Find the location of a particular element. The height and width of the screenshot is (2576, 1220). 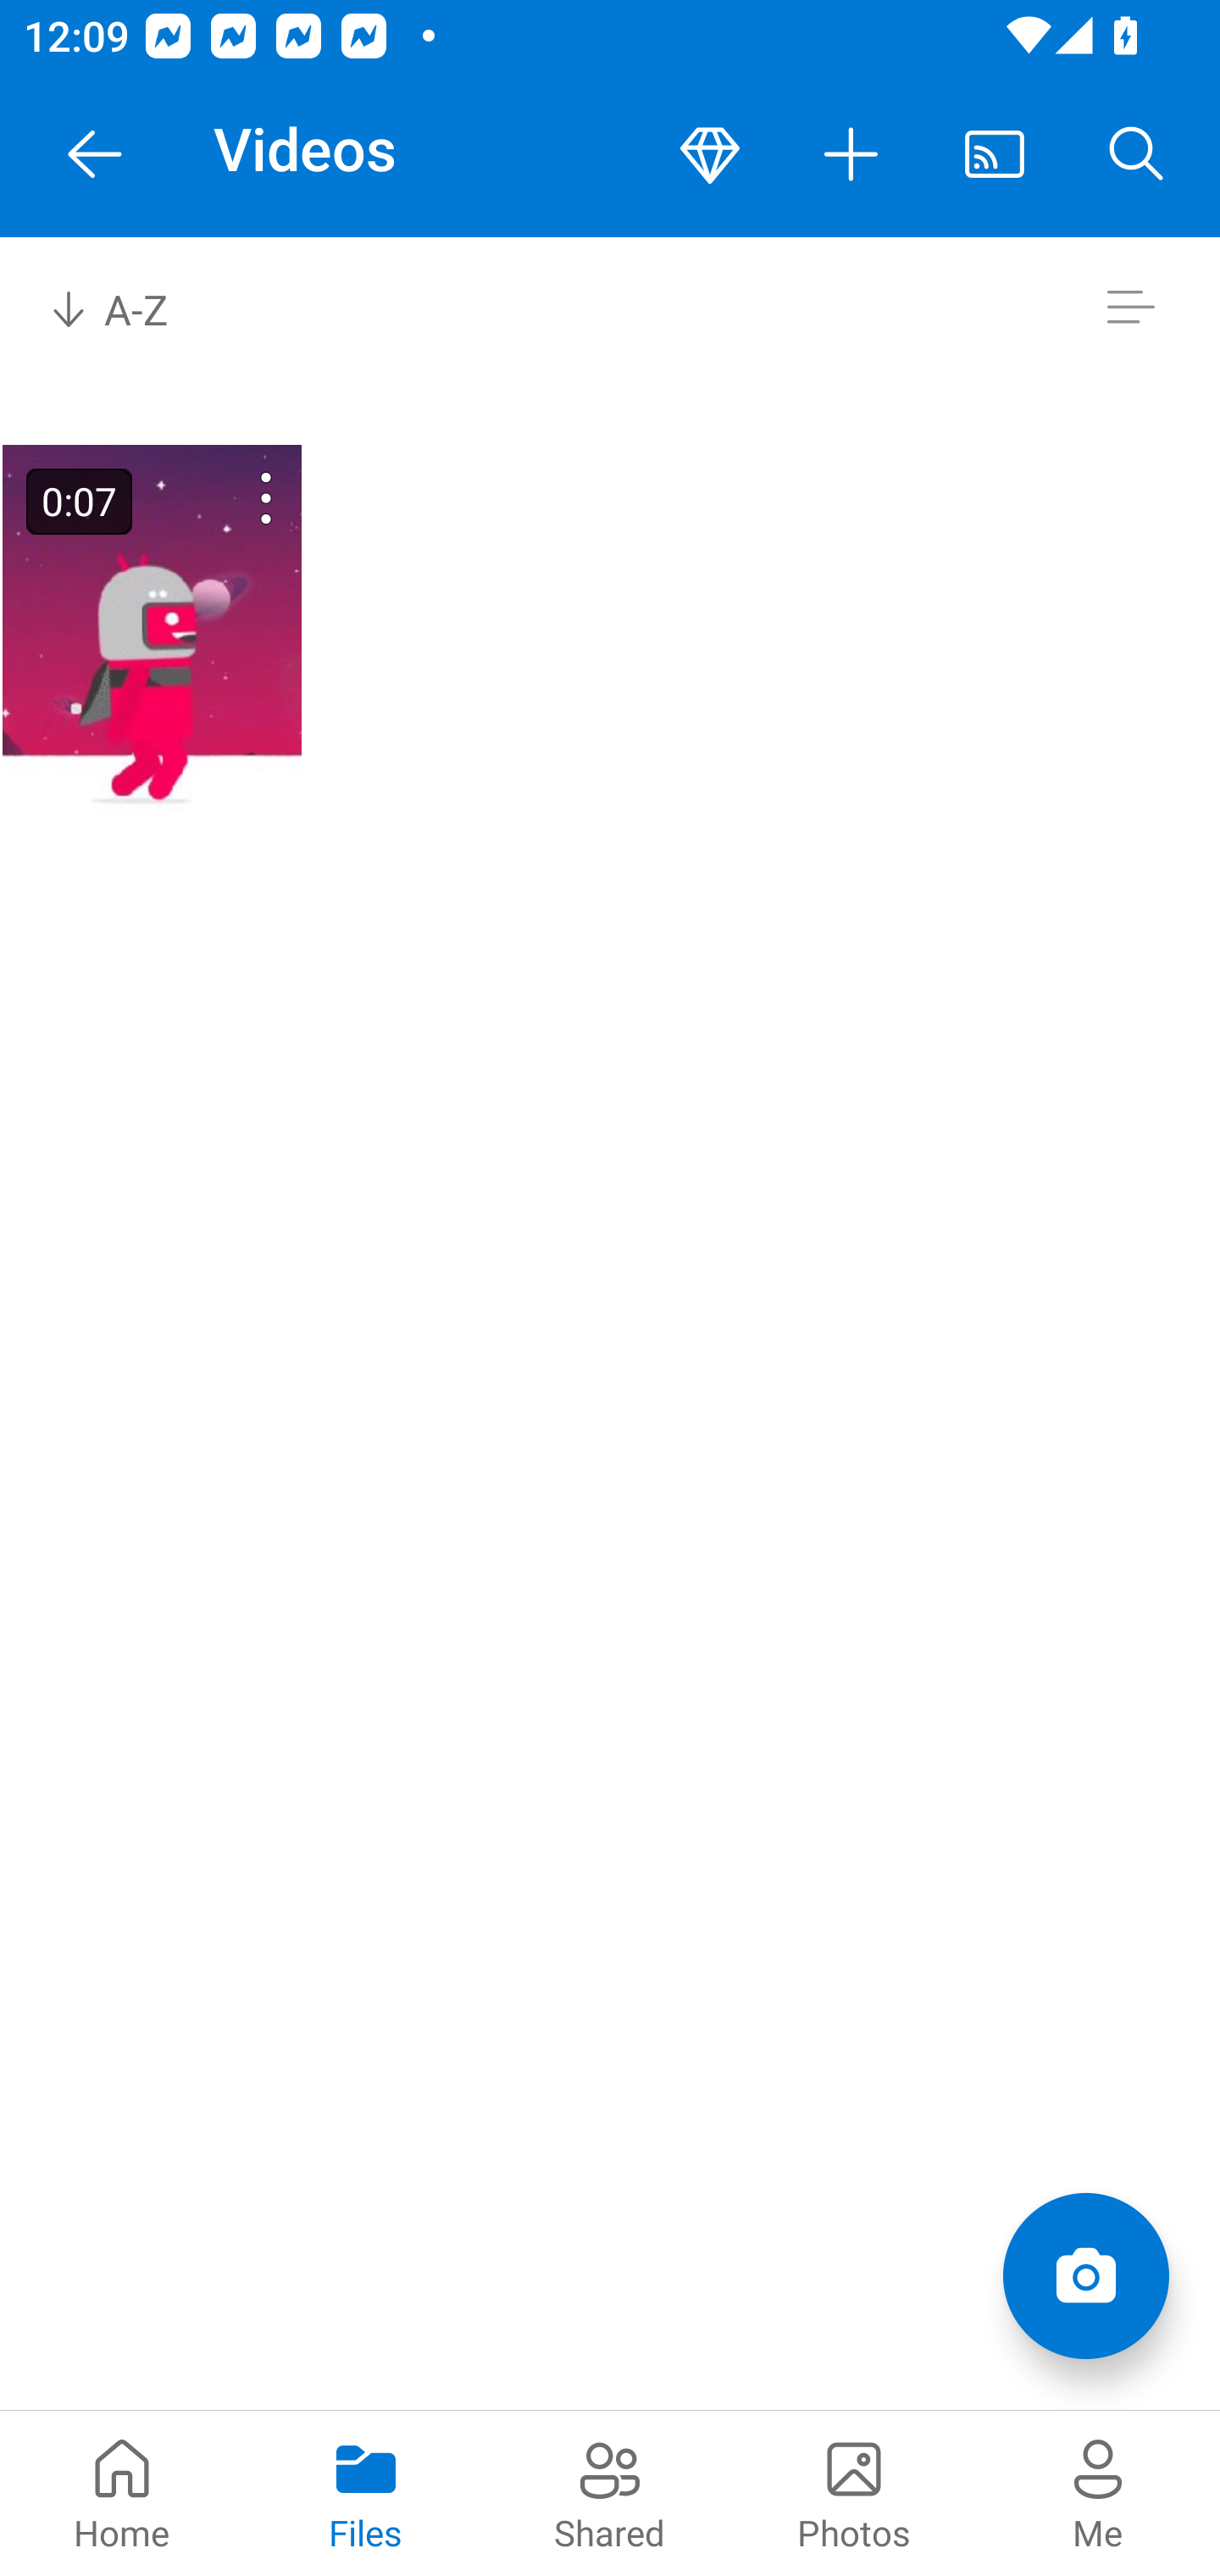

Switch to list view is located at coordinates (1130, 307).